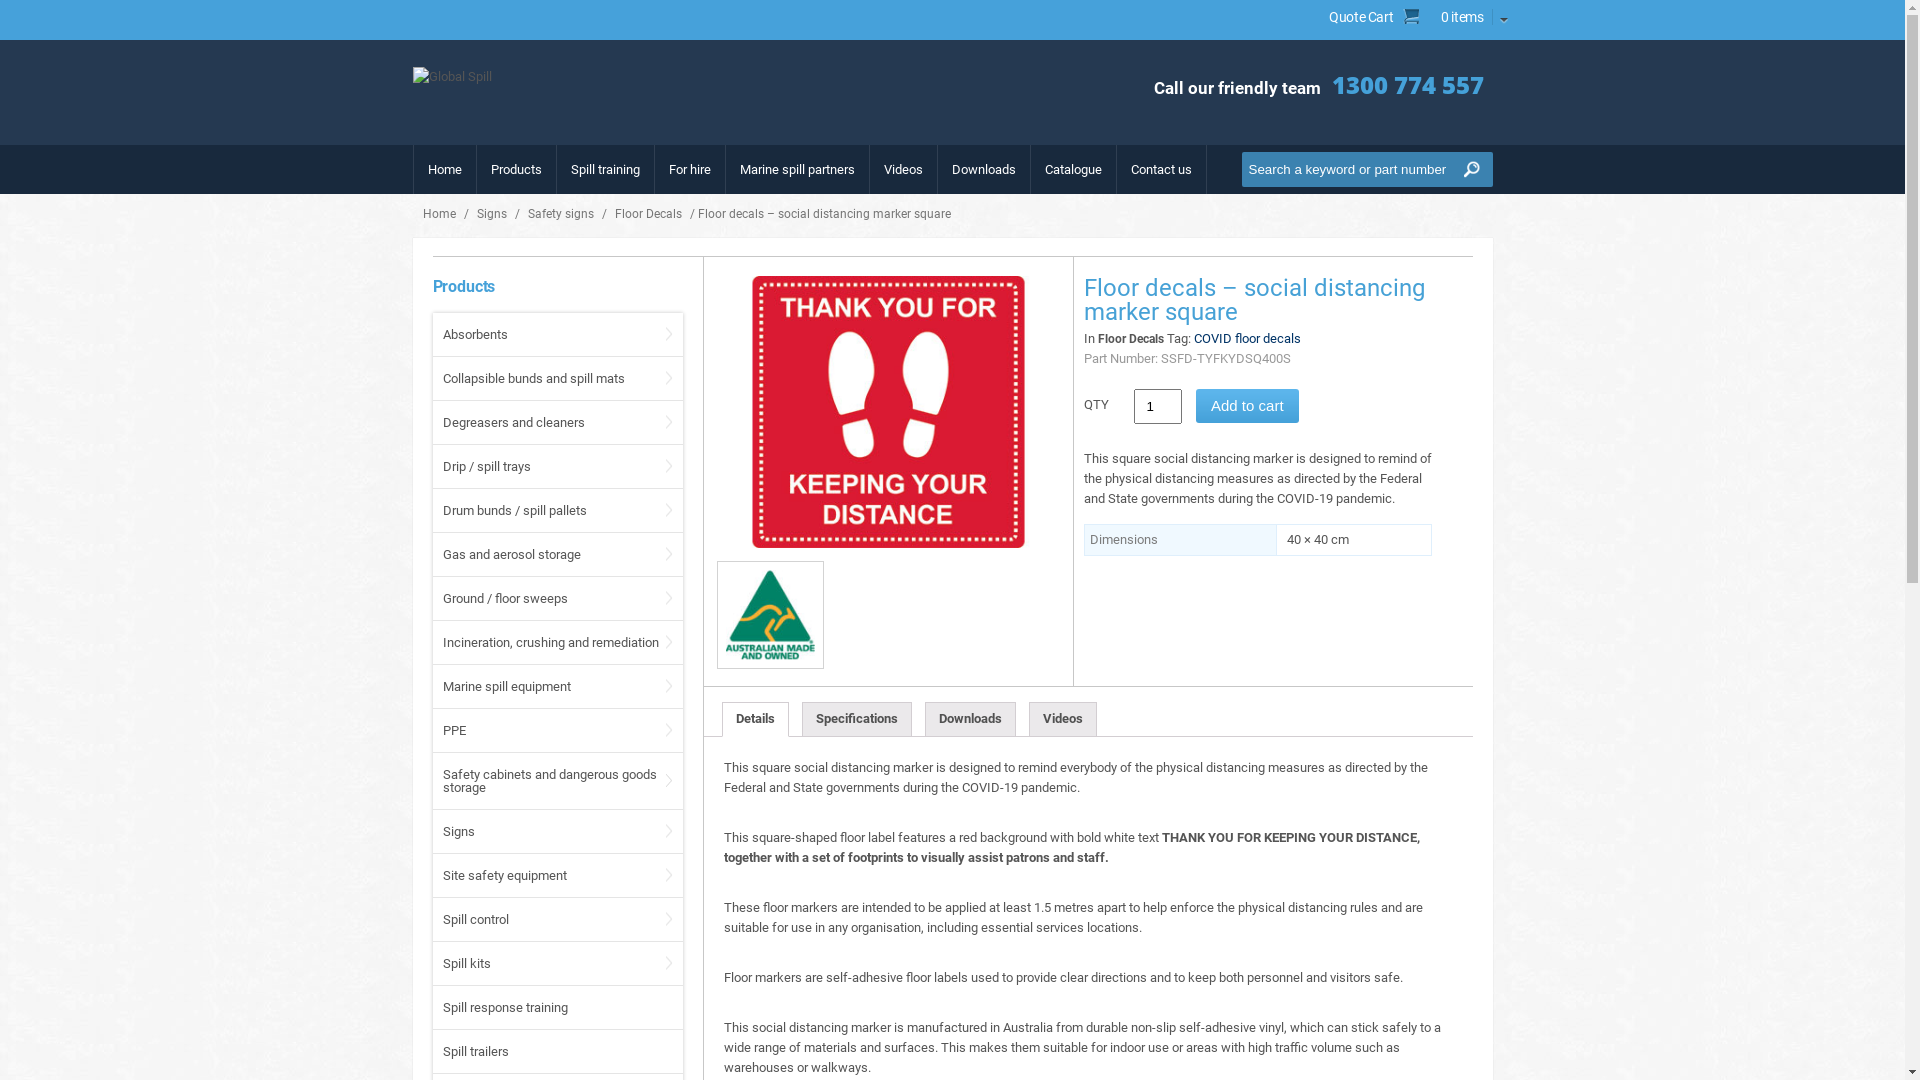 Image resolution: width=1920 pixels, height=1080 pixels. What do you see at coordinates (689, 170) in the screenshot?
I see `For hire` at bounding box center [689, 170].